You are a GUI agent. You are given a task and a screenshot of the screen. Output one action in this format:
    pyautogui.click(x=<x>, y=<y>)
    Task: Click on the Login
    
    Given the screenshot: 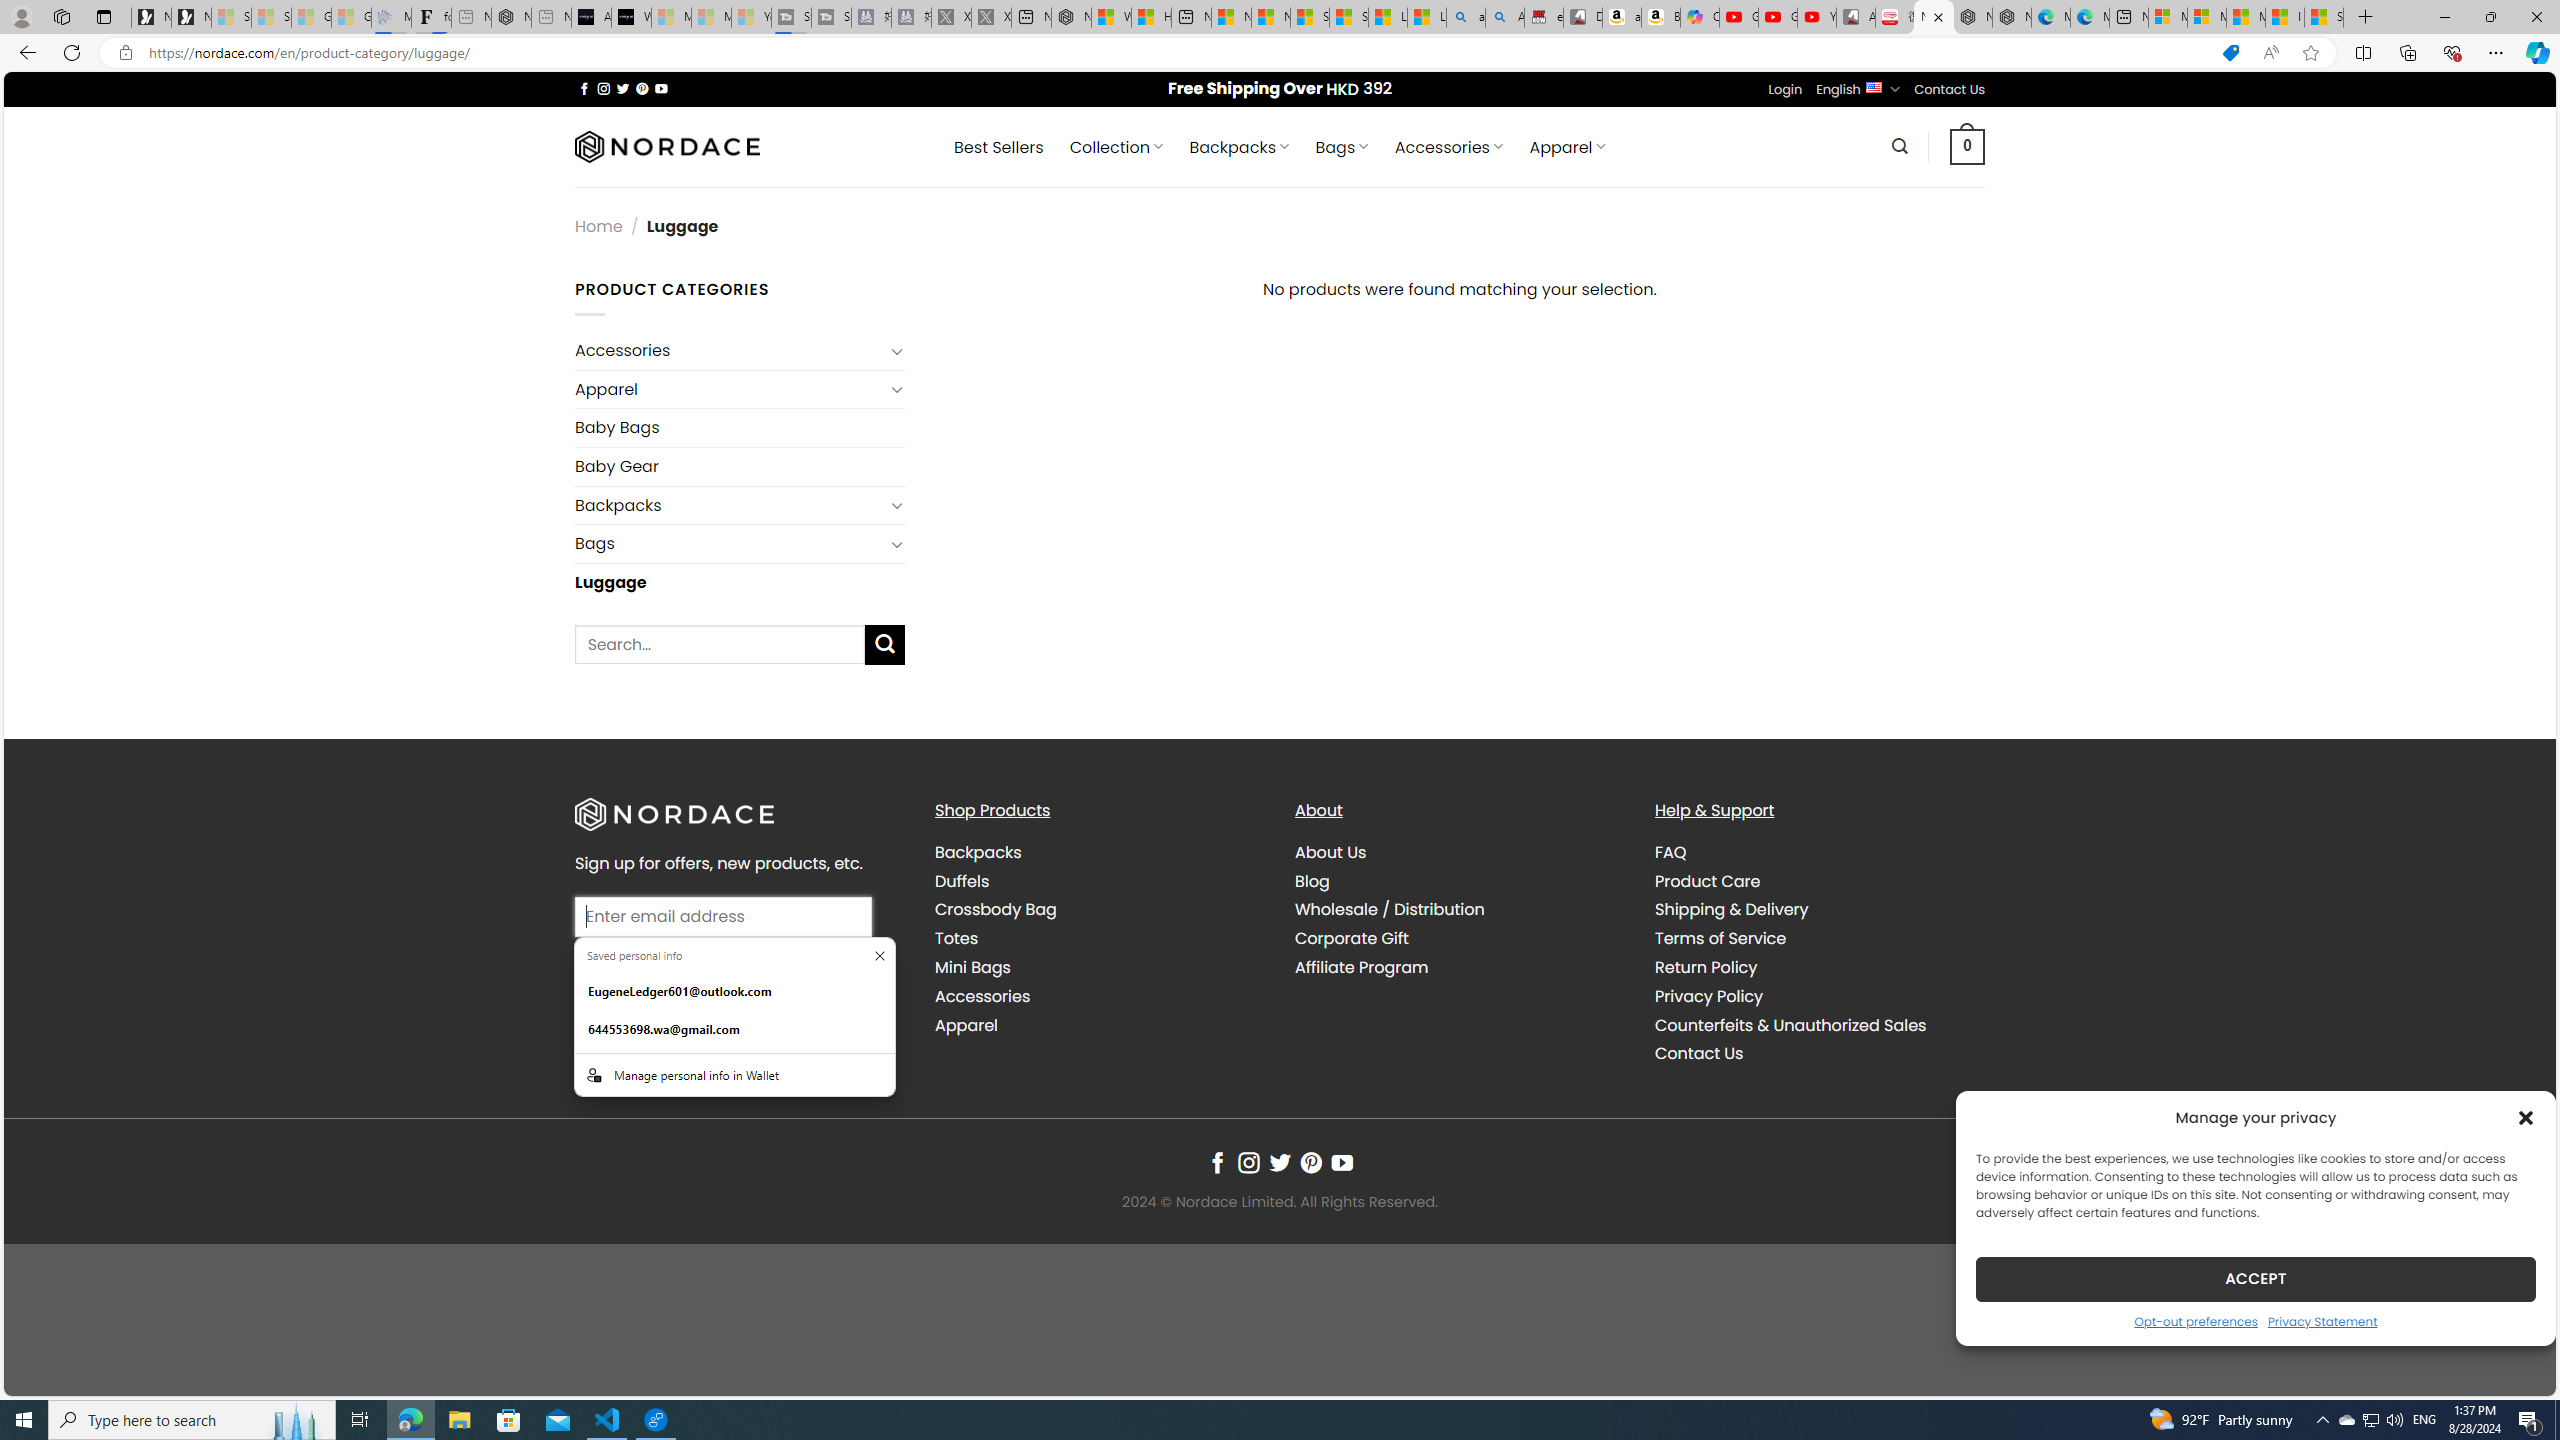 What is the action you would take?
    pyautogui.click(x=1785, y=90)
    